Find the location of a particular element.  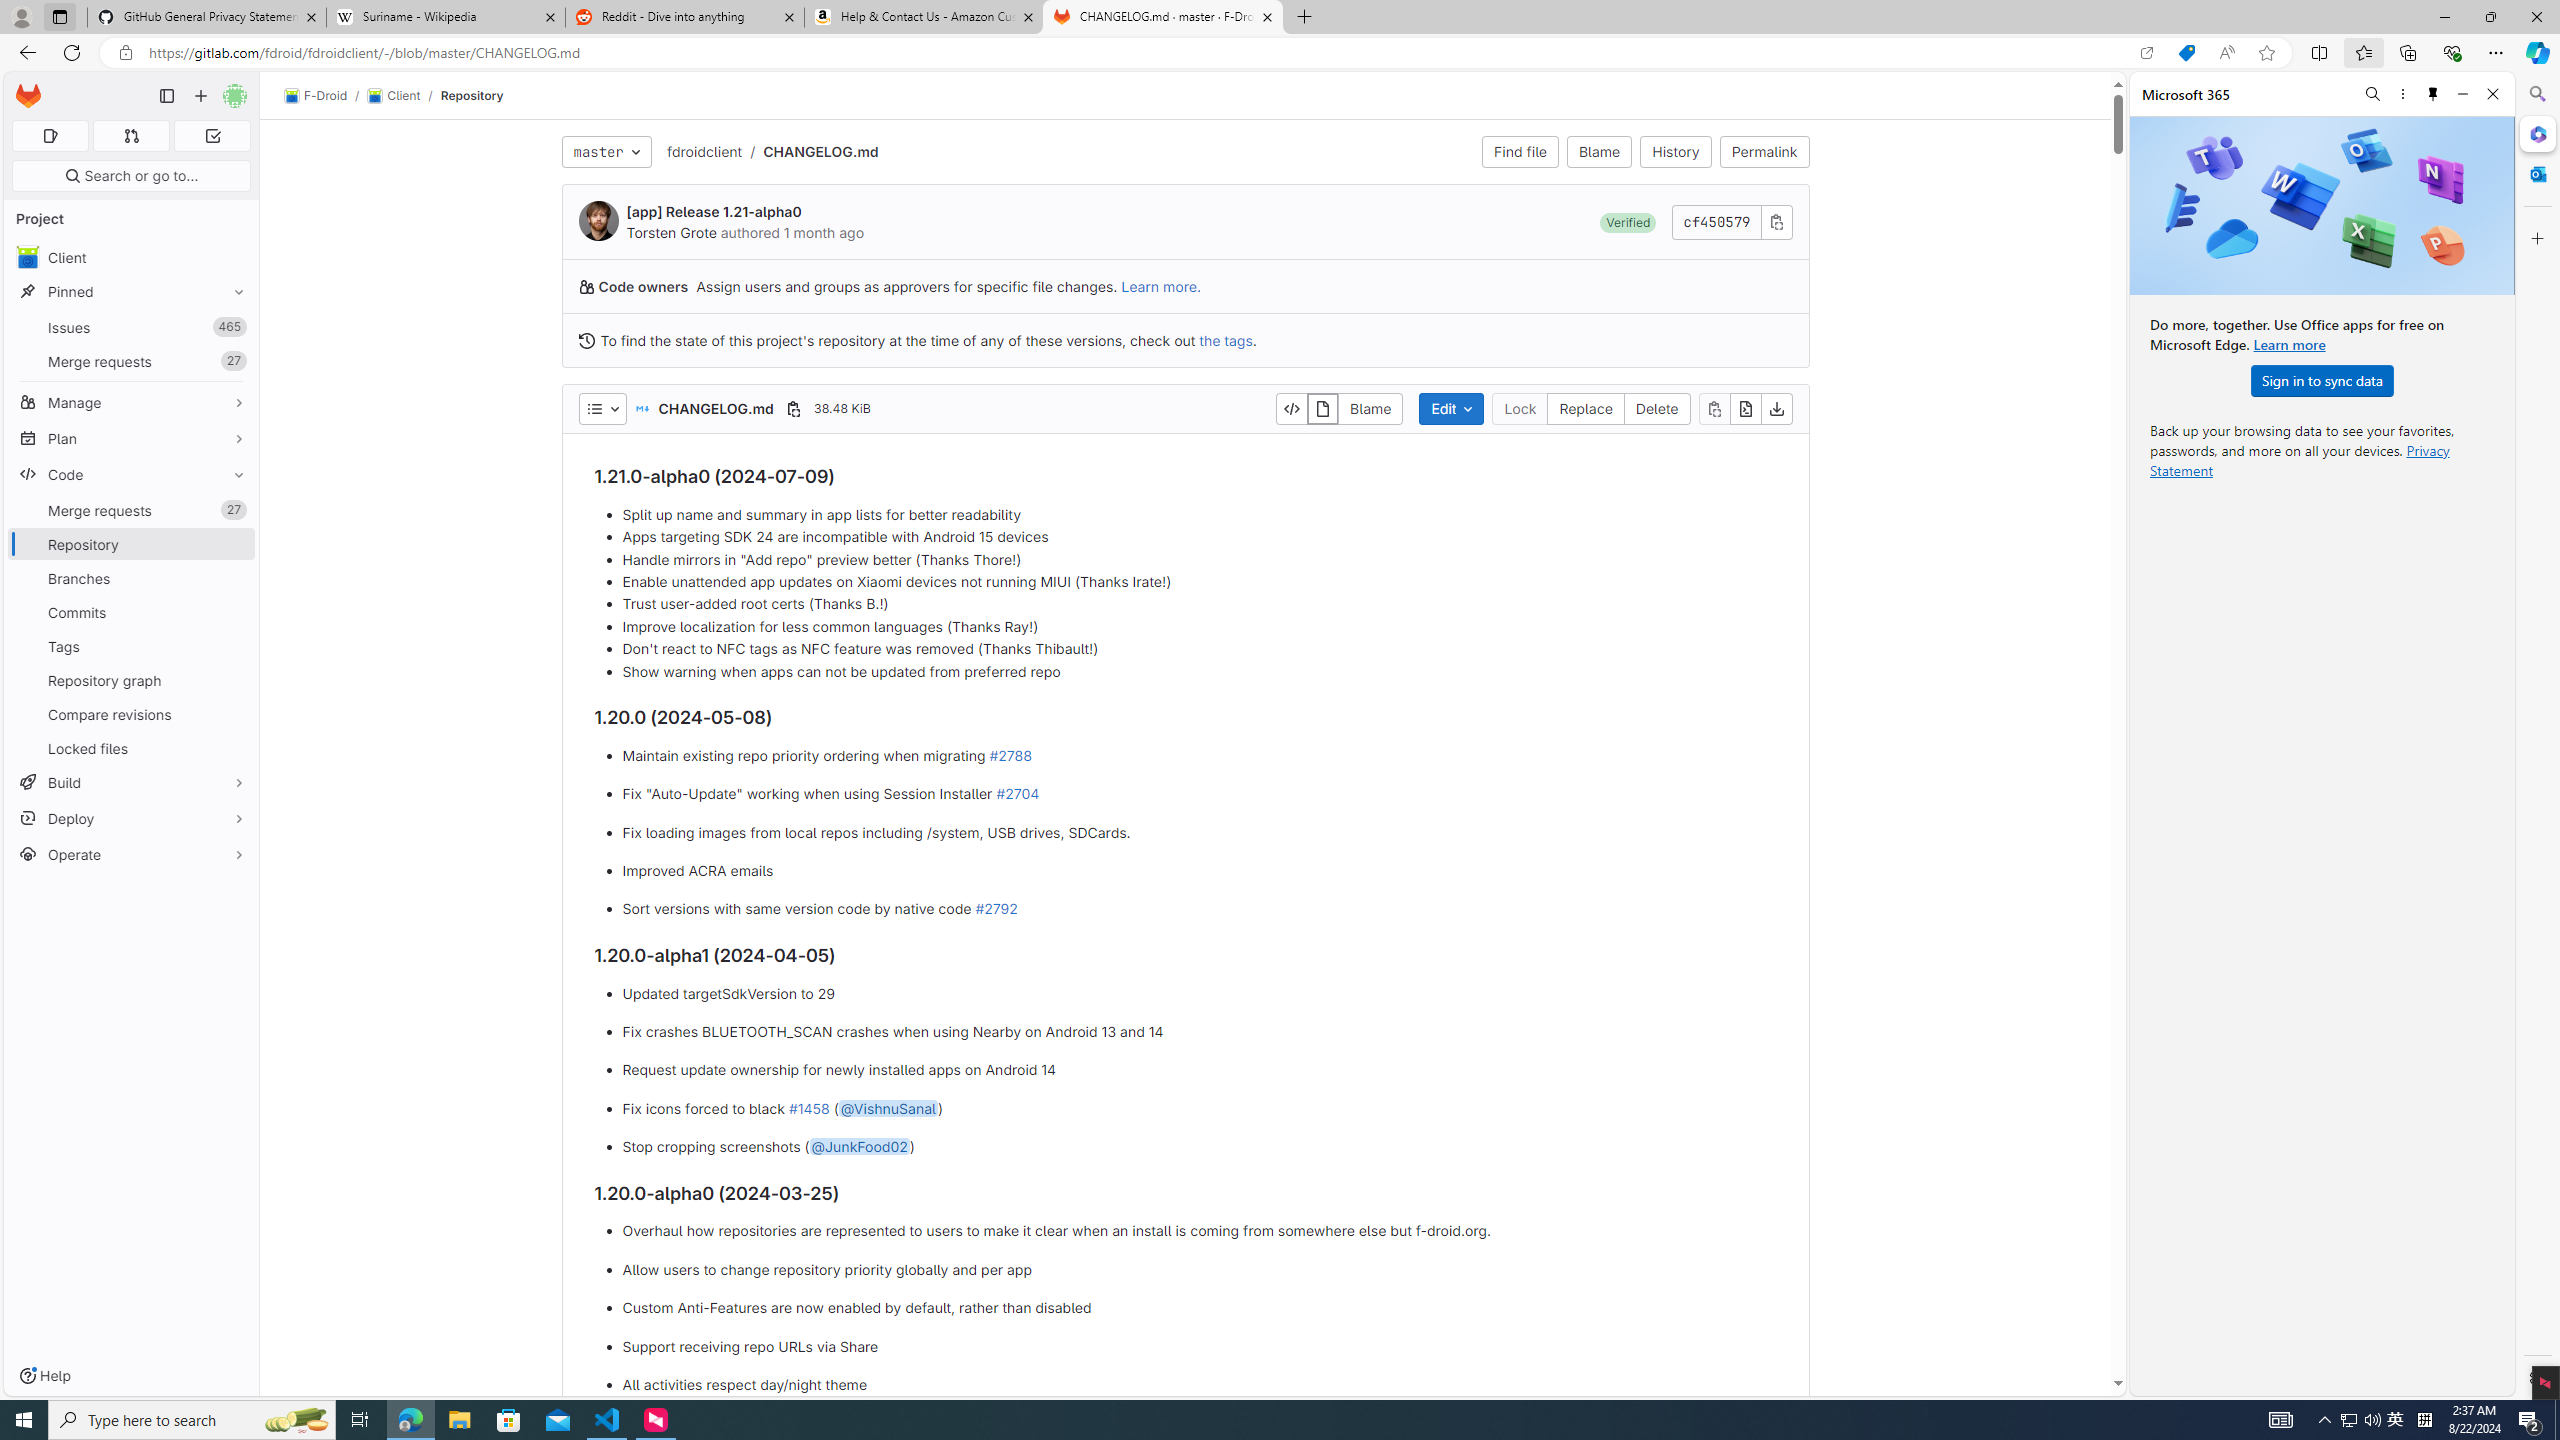

Repository graph is located at coordinates (132, 680).